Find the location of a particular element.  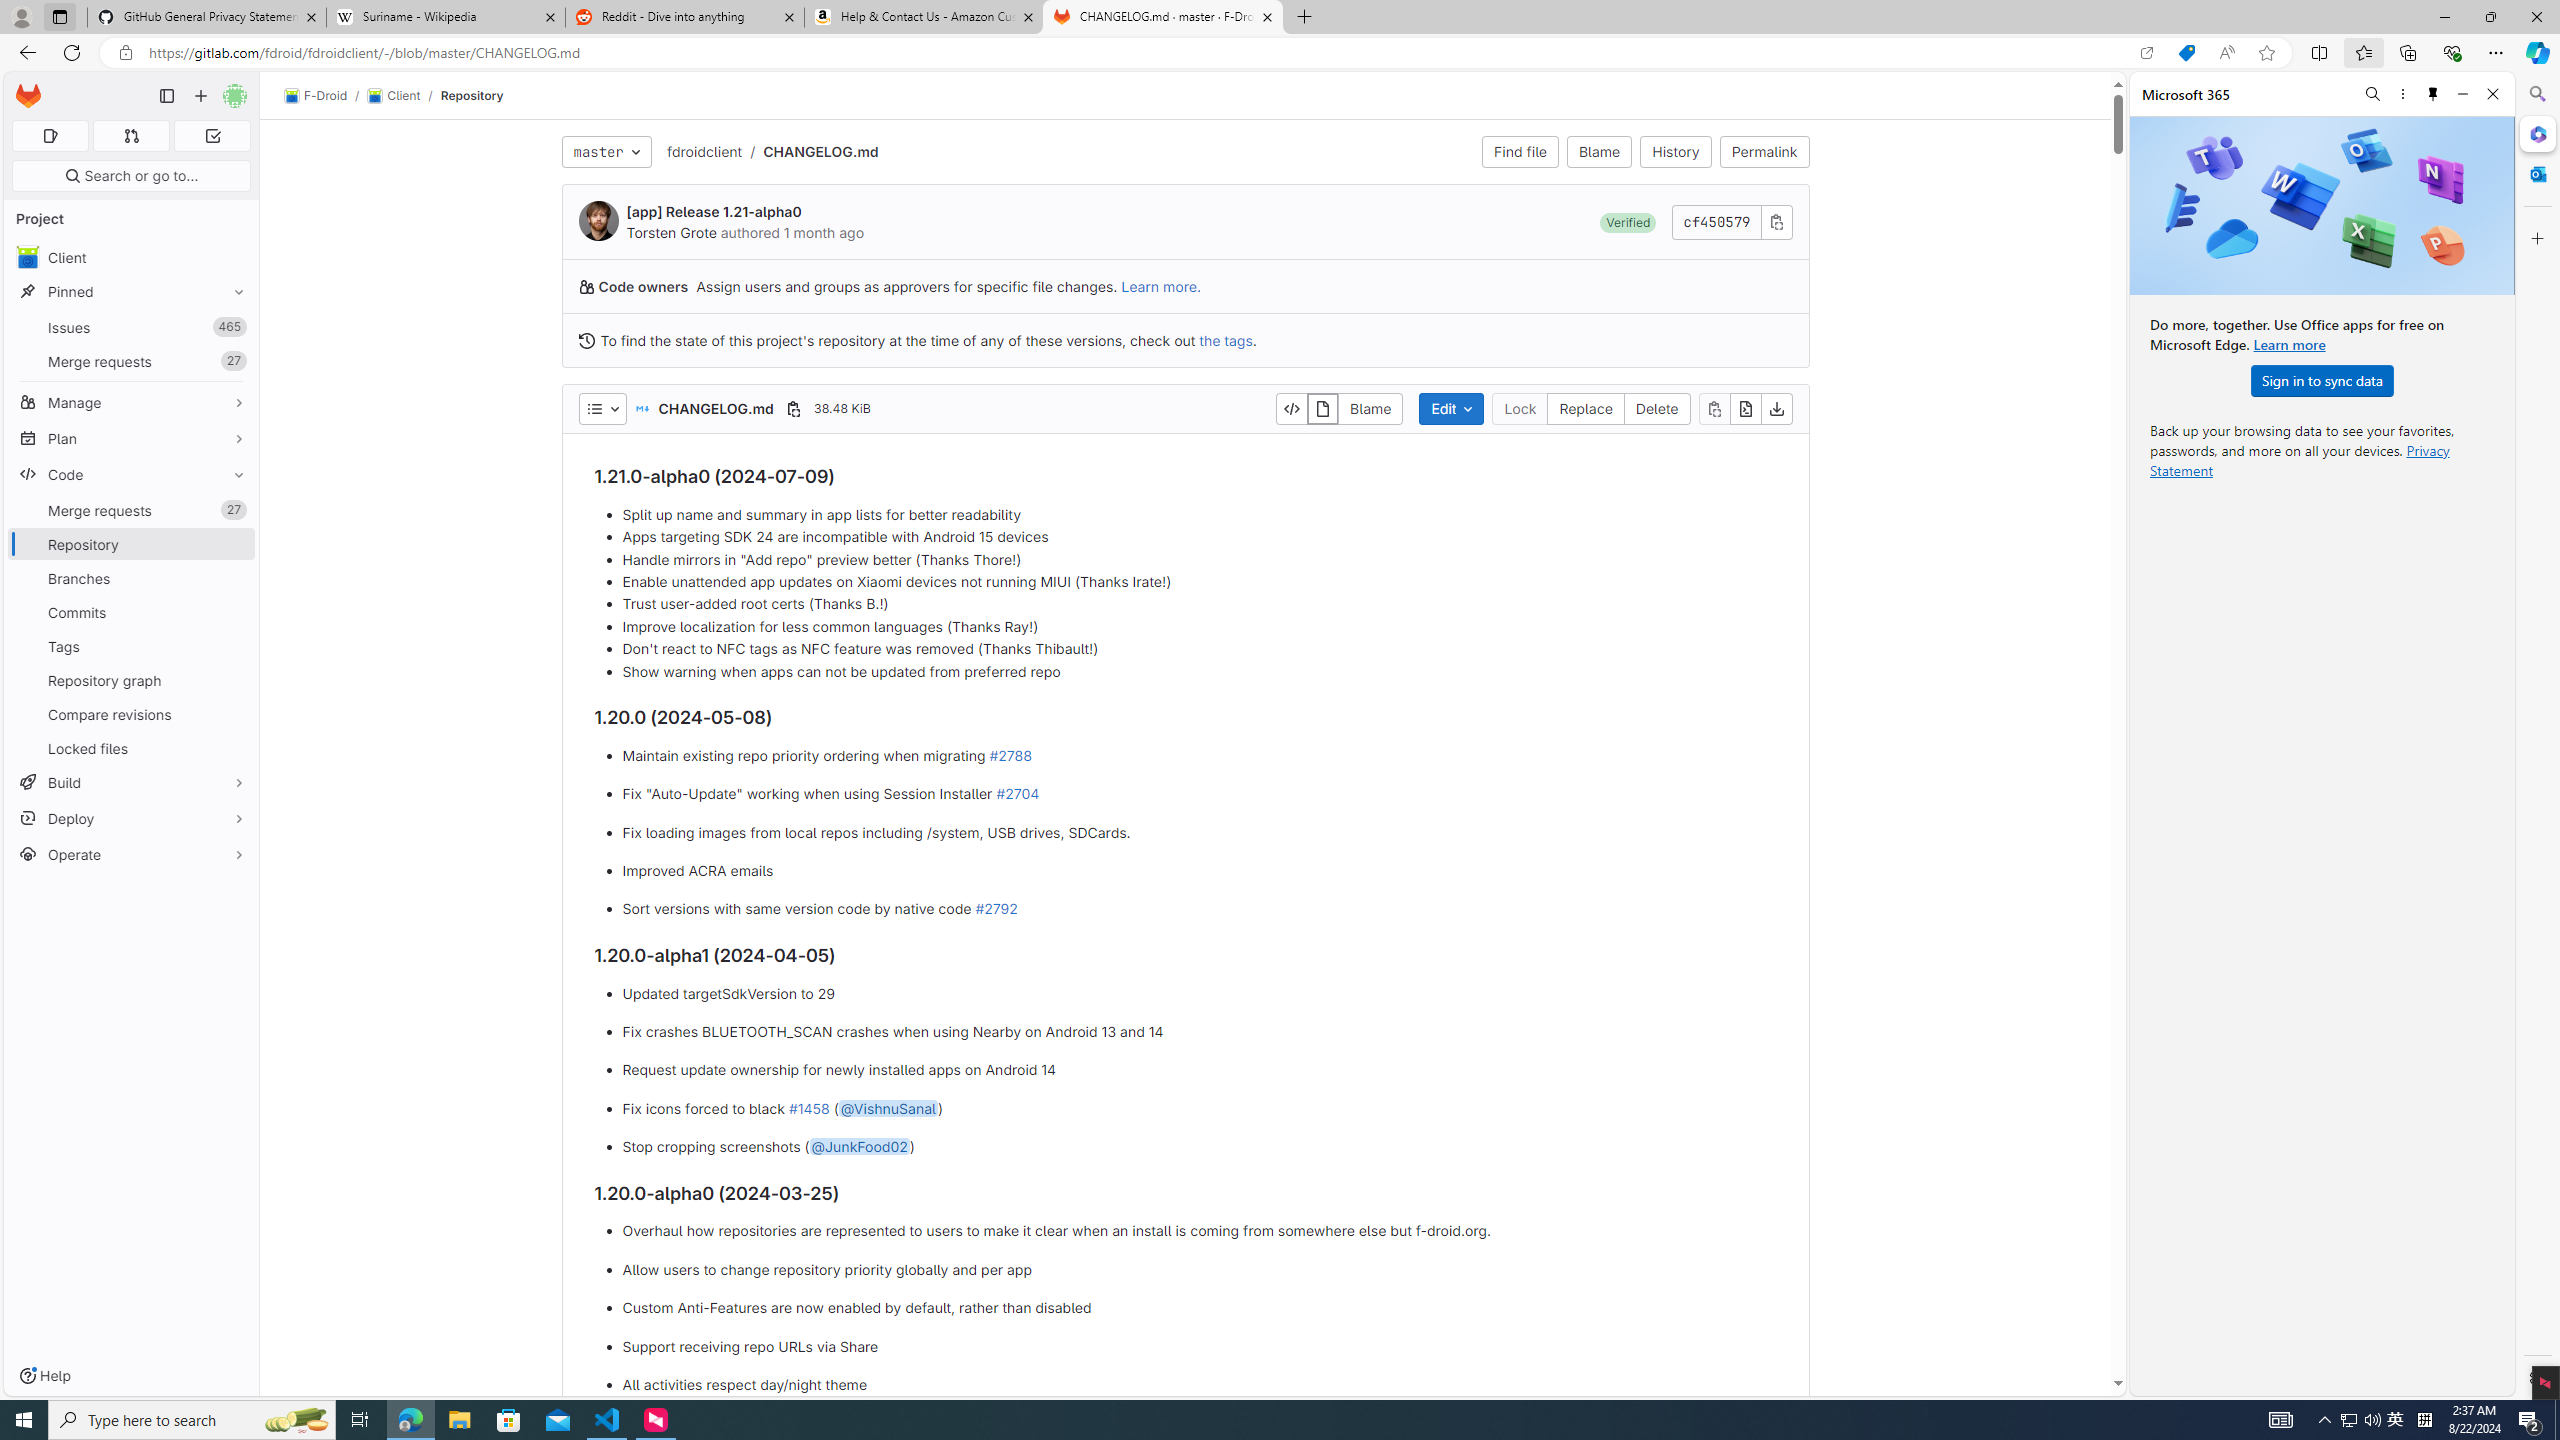

Repository graph is located at coordinates (132, 680).